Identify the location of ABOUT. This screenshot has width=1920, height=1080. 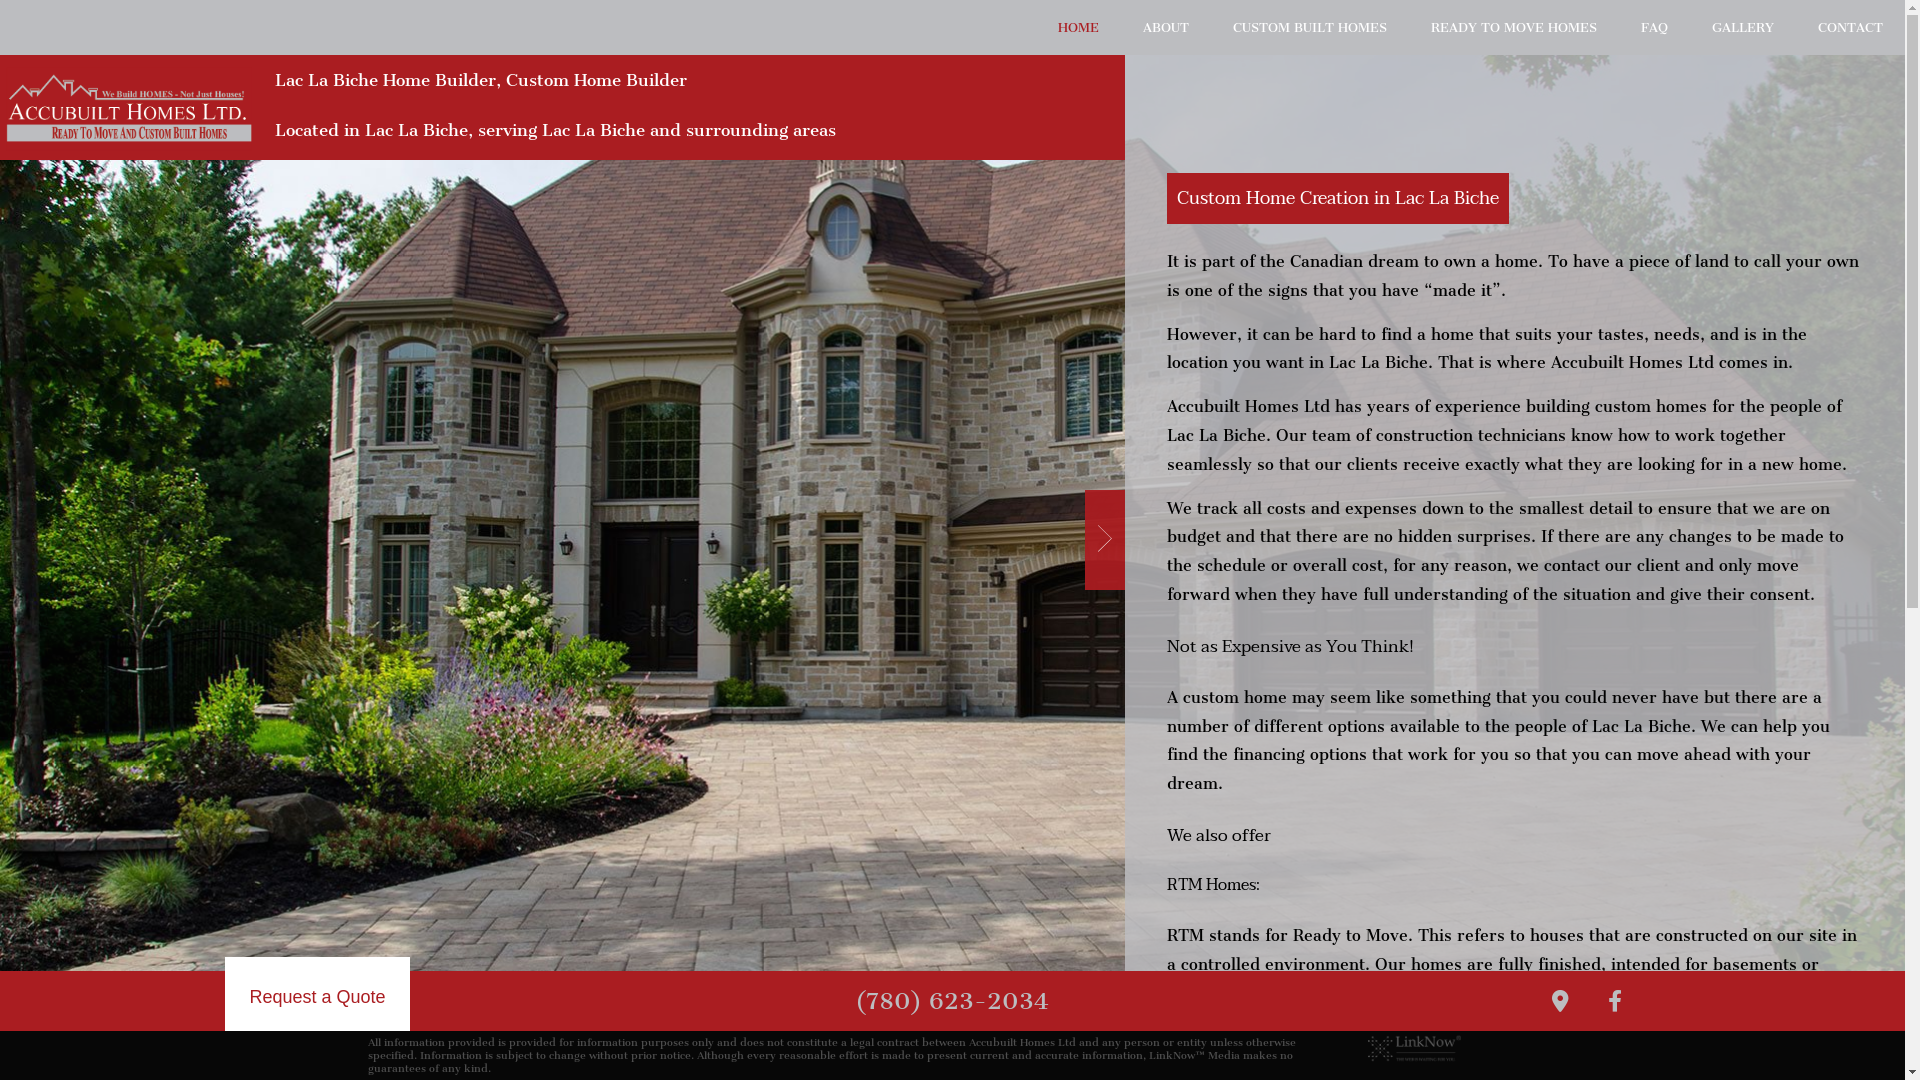
(1166, 28).